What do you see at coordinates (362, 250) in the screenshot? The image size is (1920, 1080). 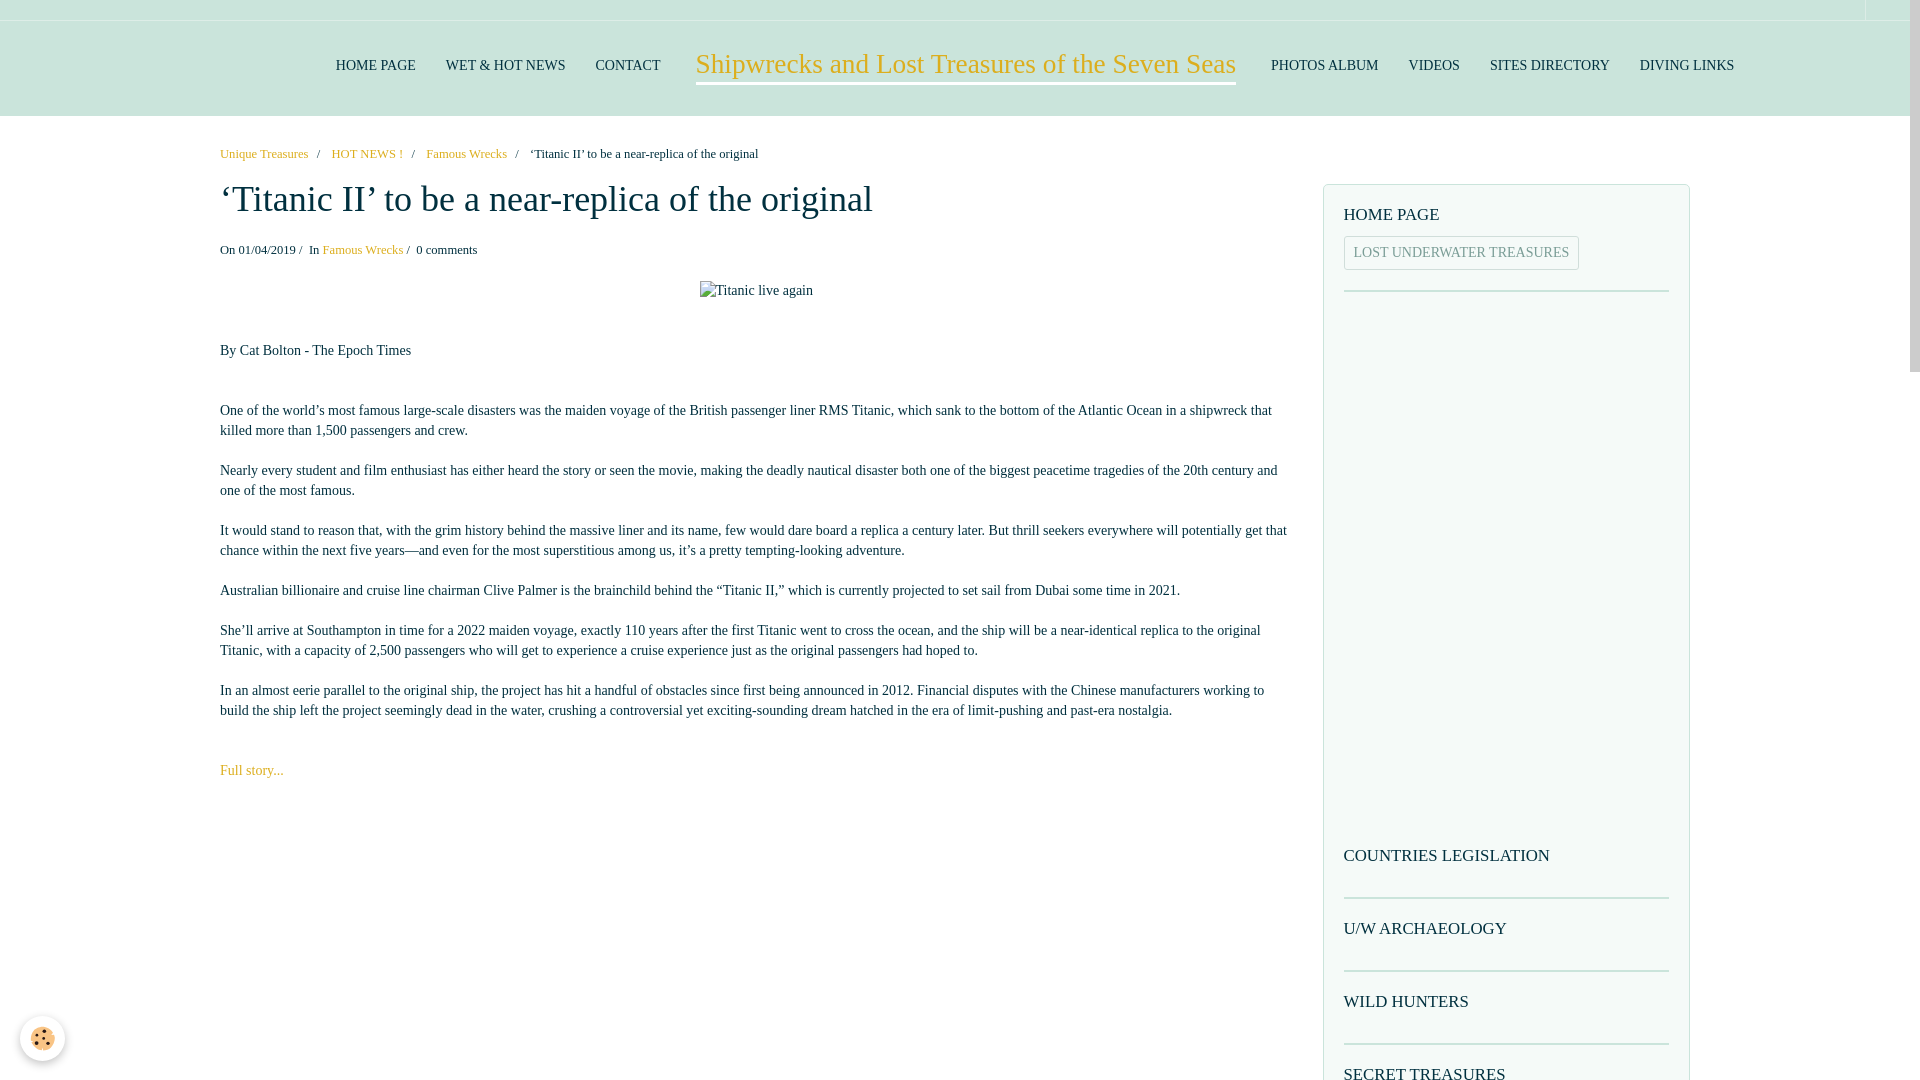 I see `Famous Wrecks` at bounding box center [362, 250].